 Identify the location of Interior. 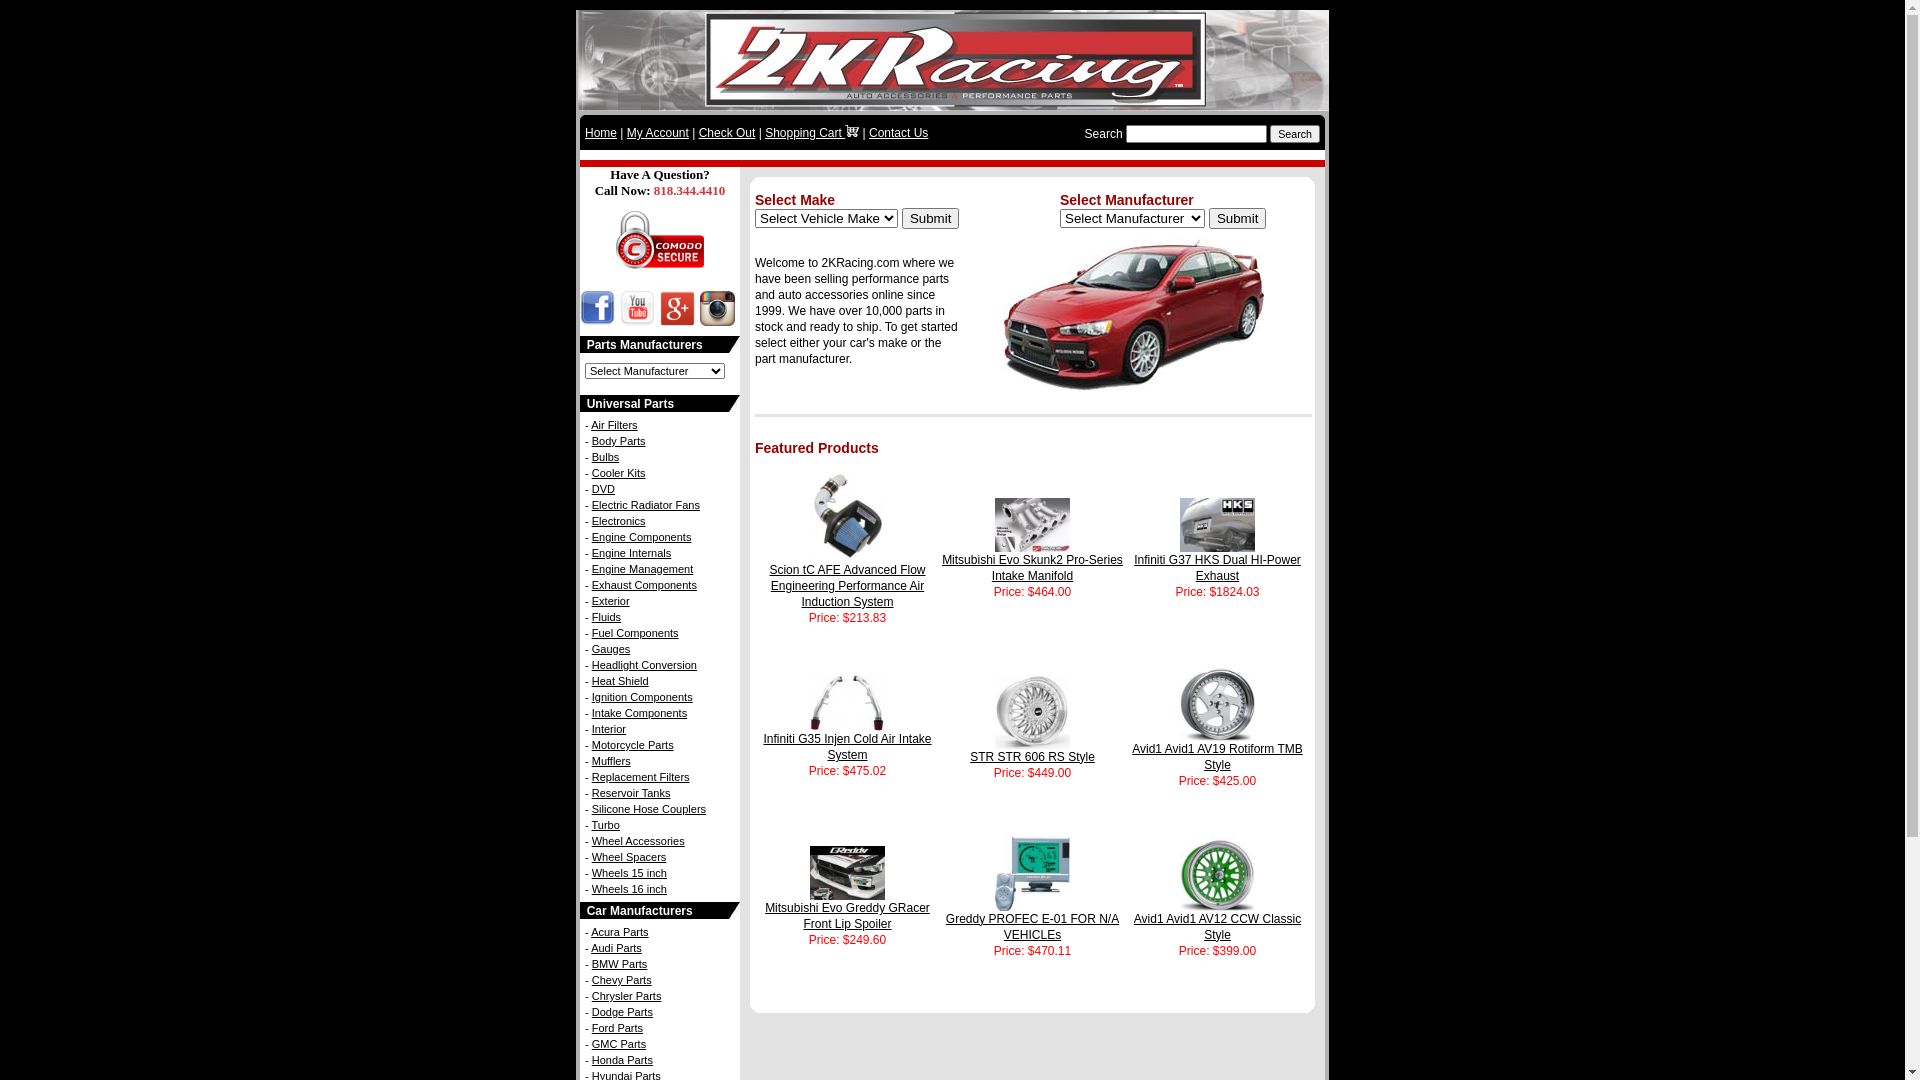
(609, 729).